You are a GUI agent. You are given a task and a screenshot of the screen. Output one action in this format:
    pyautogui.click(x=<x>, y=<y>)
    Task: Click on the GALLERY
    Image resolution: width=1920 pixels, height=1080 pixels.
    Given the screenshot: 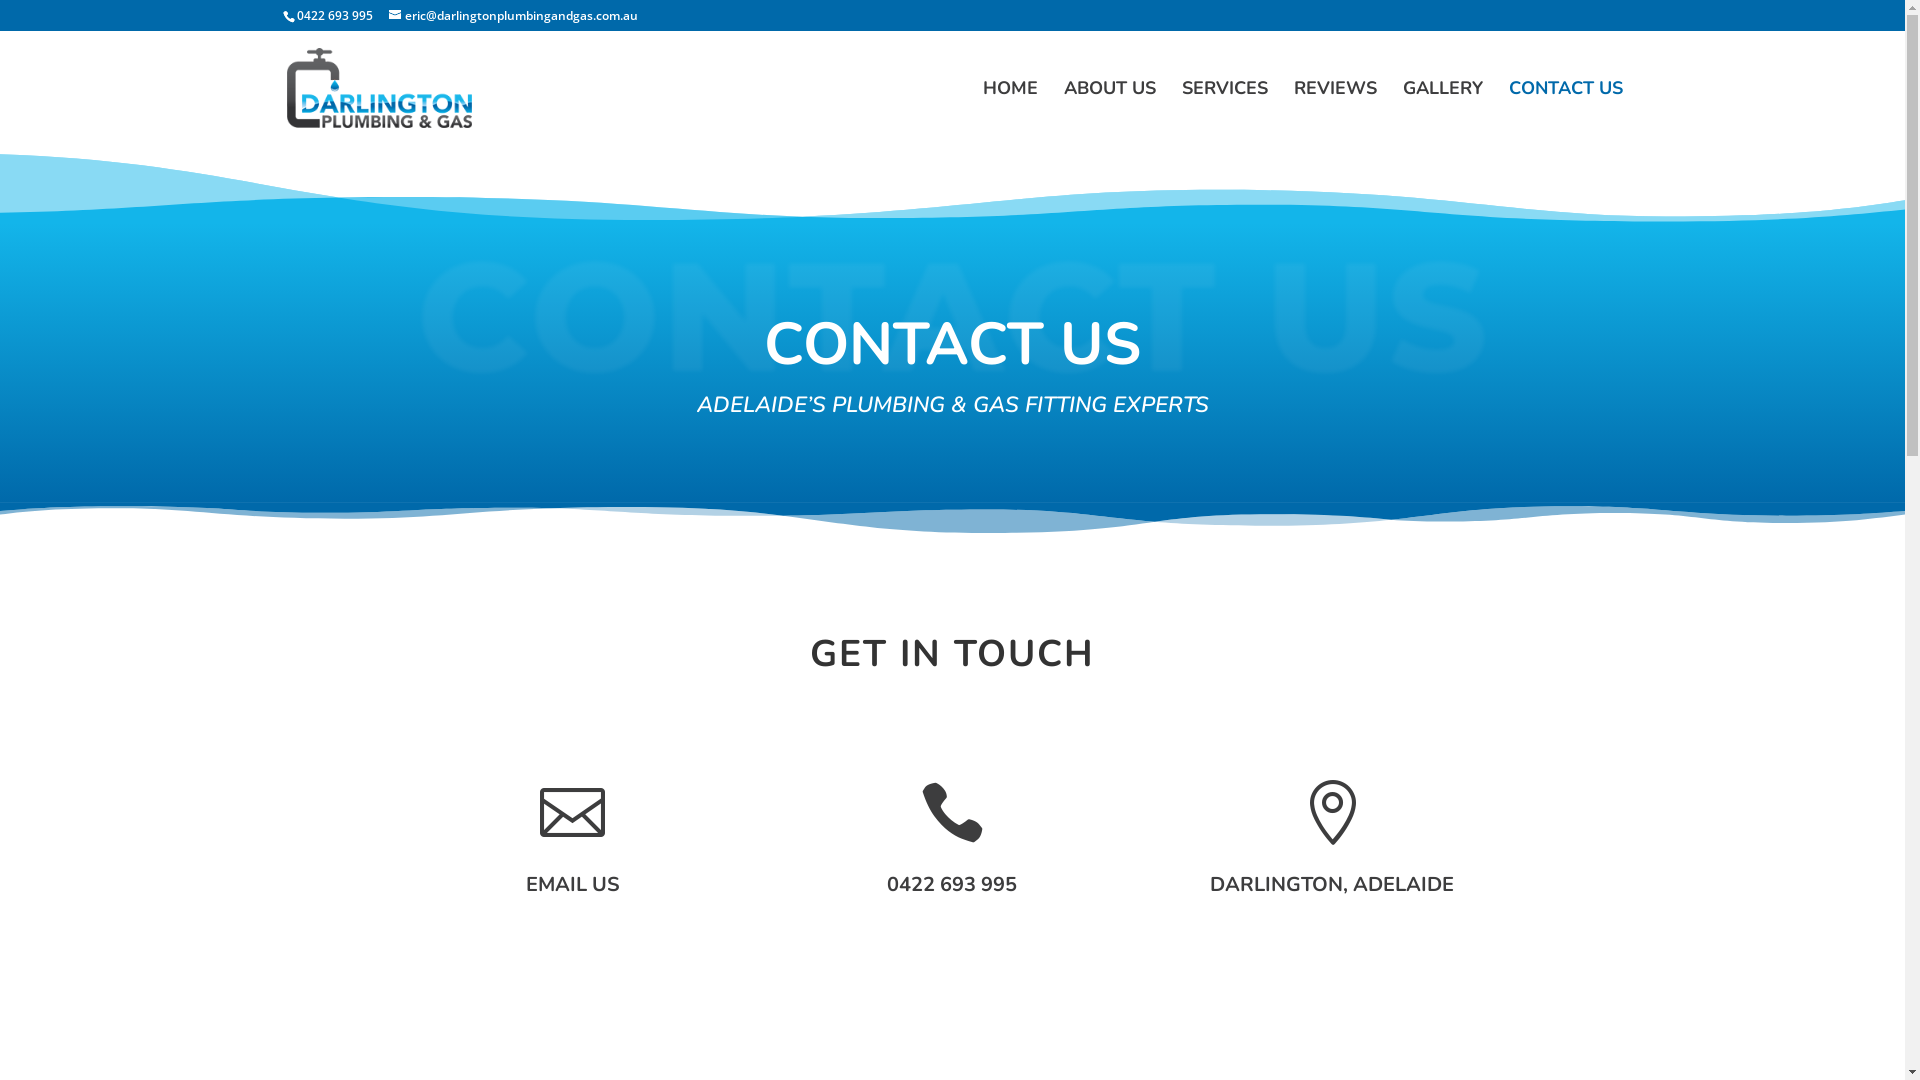 What is the action you would take?
    pyautogui.click(x=1442, y=113)
    